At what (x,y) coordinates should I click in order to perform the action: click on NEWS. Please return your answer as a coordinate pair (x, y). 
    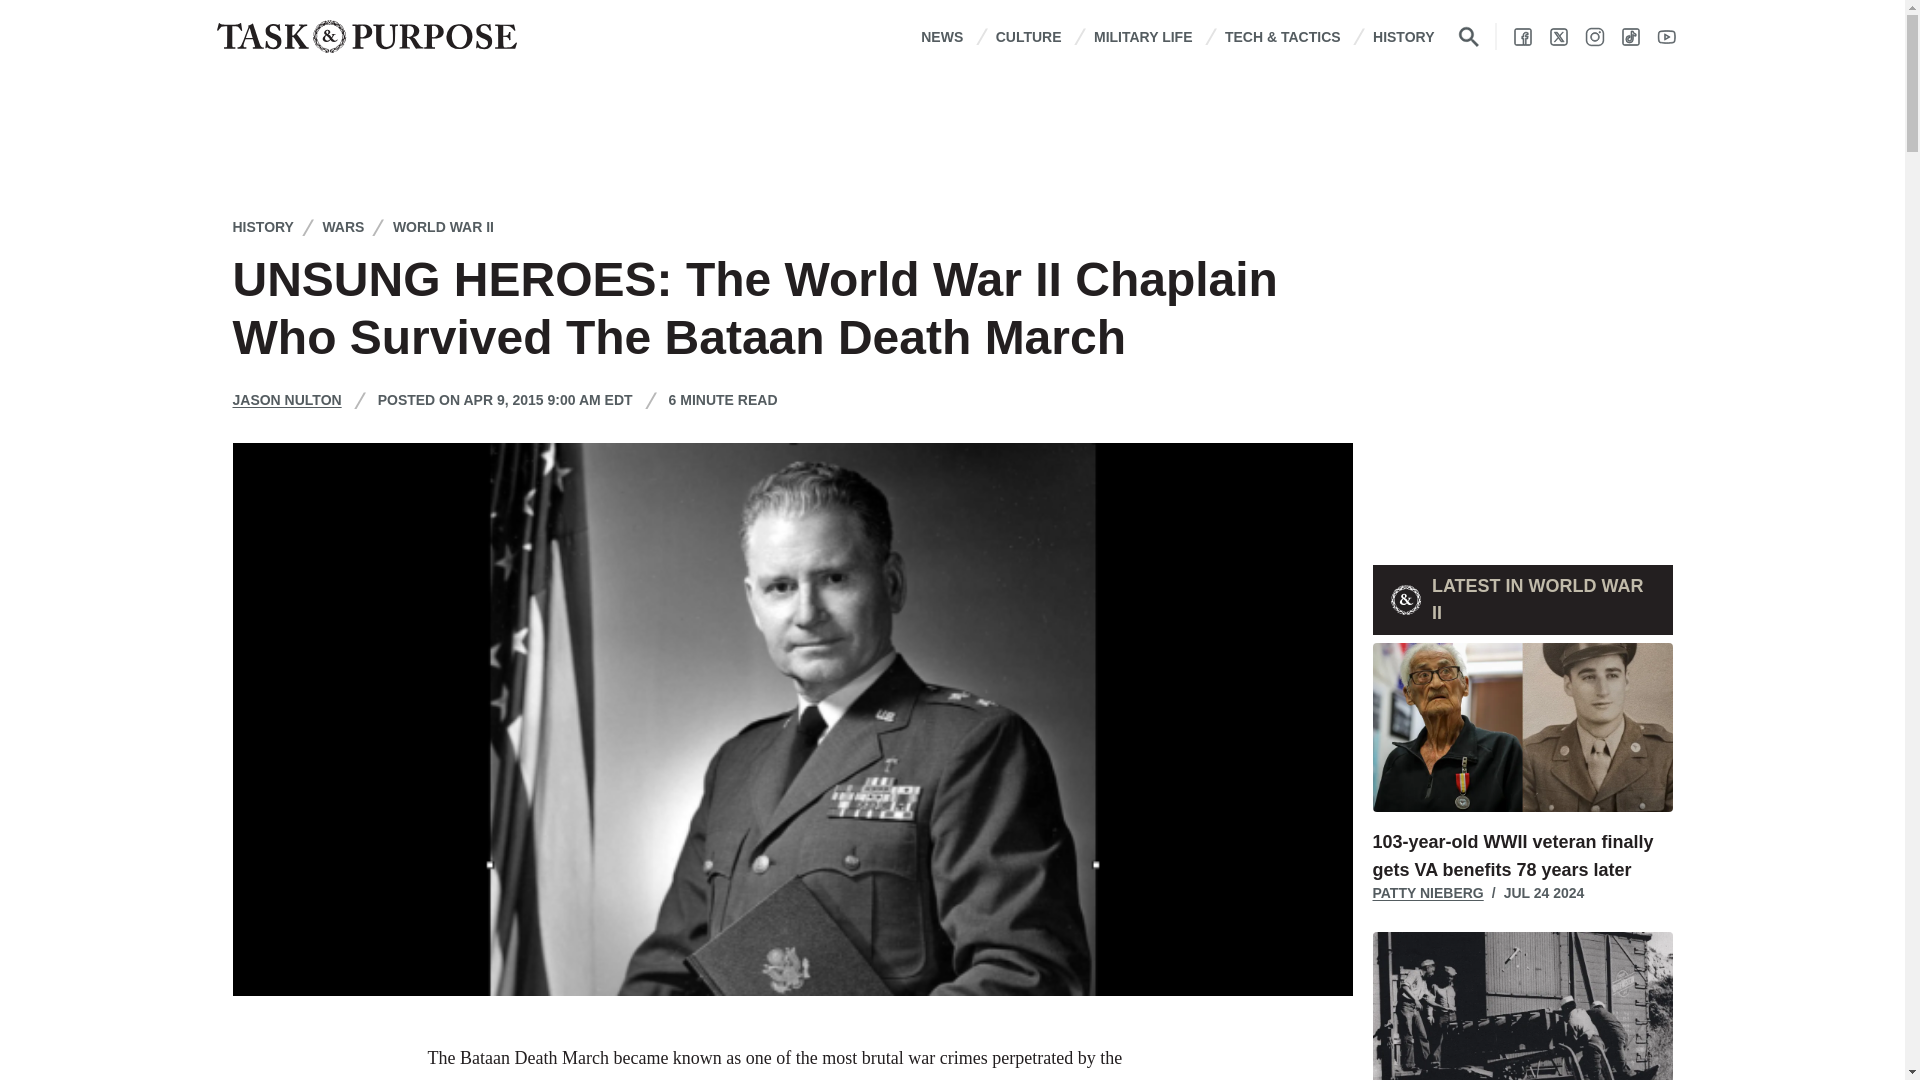
    Looking at the image, I should click on (942, 36).